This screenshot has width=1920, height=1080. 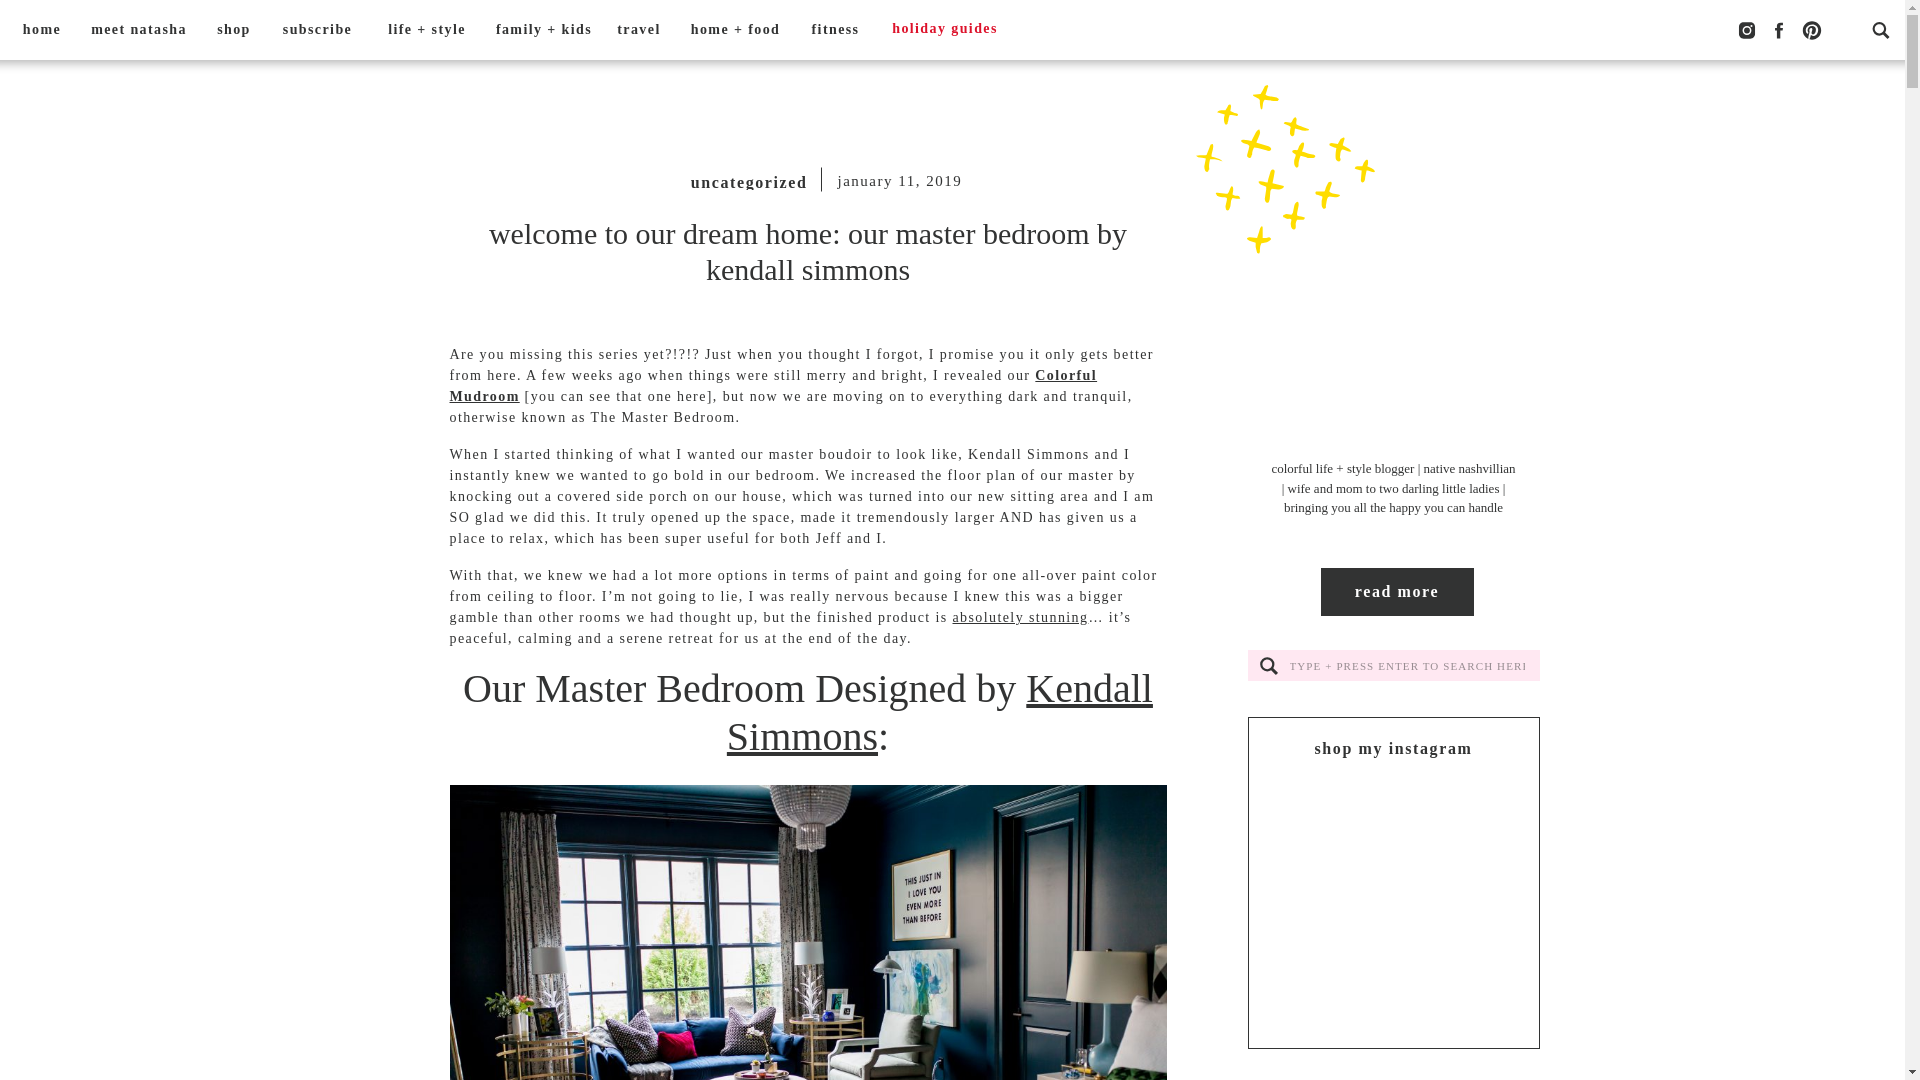 What do you see at coordinates (233, 30) in the screenshot?
I see `shop` at bounding box center [233, 30].